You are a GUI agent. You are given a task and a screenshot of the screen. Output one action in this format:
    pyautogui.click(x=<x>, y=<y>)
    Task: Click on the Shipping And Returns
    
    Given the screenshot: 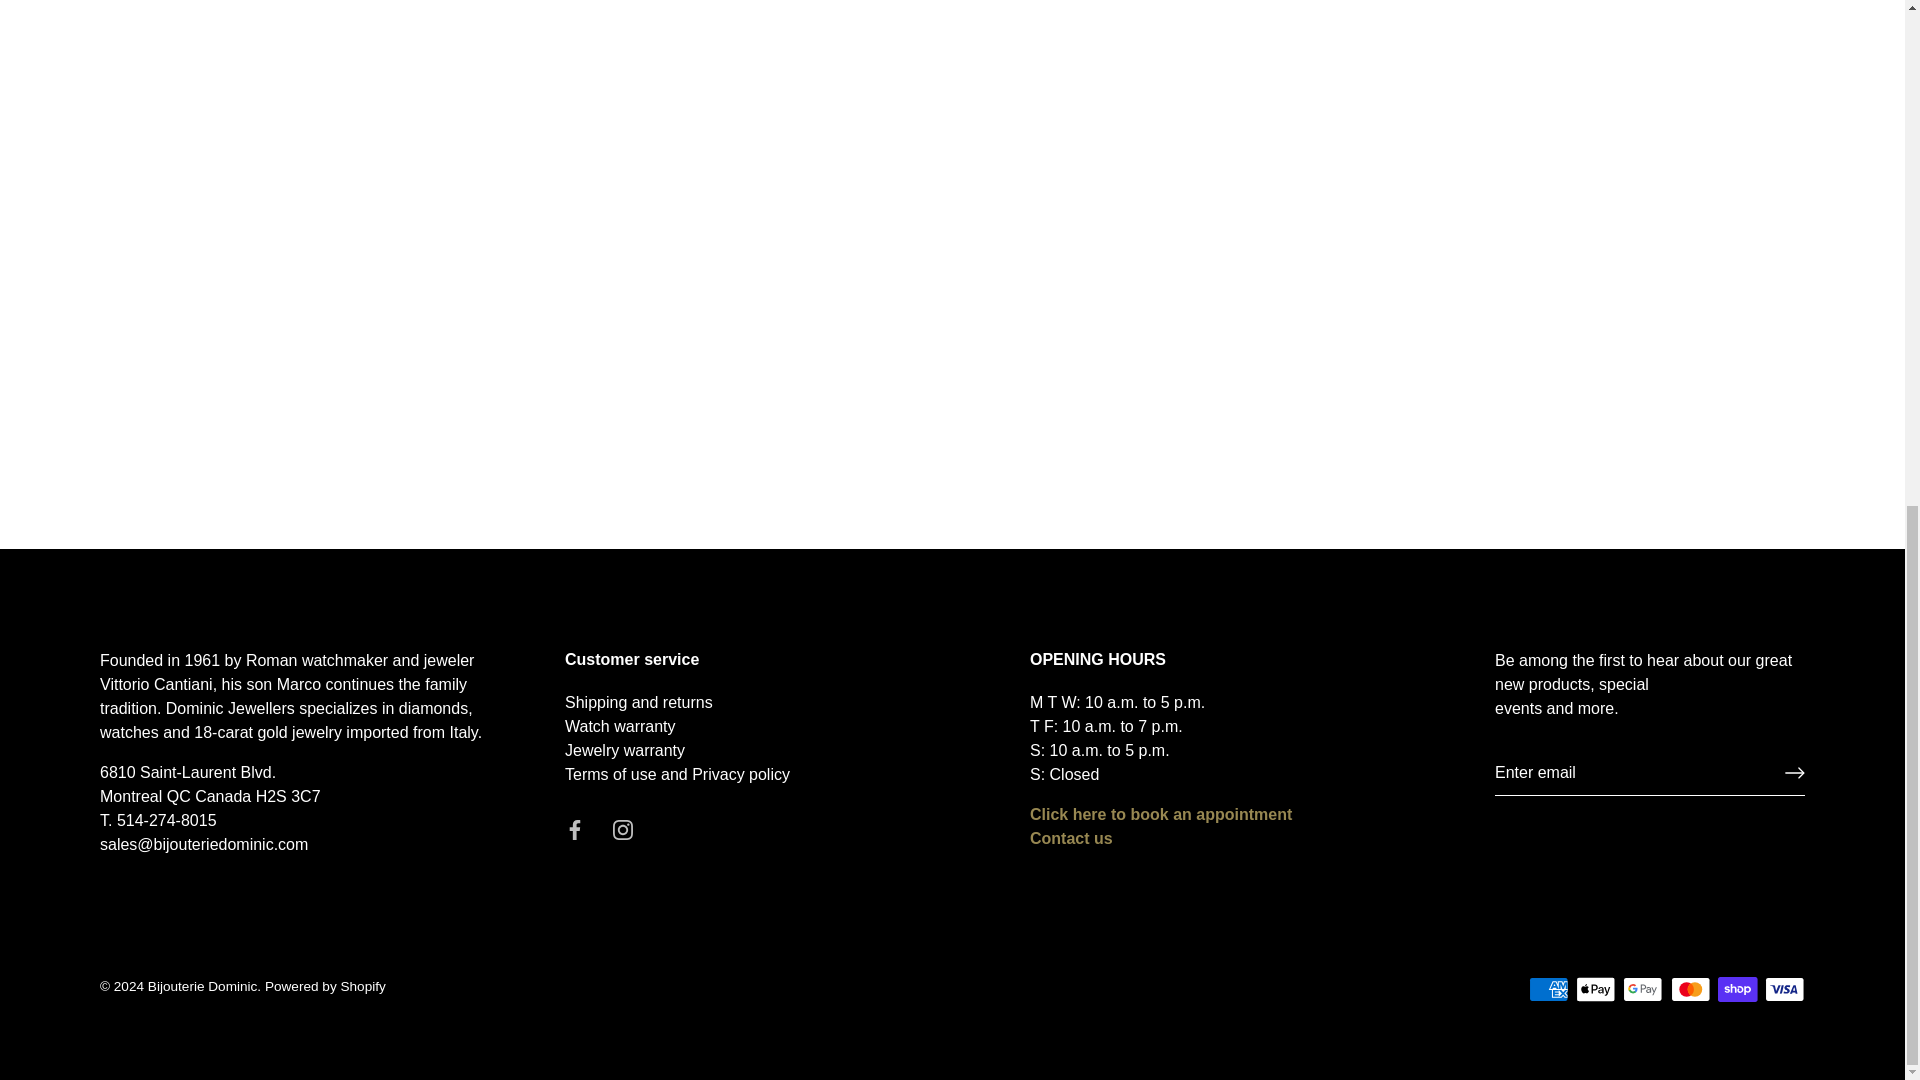 What is the action you would take?
    pyautogui.click(x=620, y=726)
    